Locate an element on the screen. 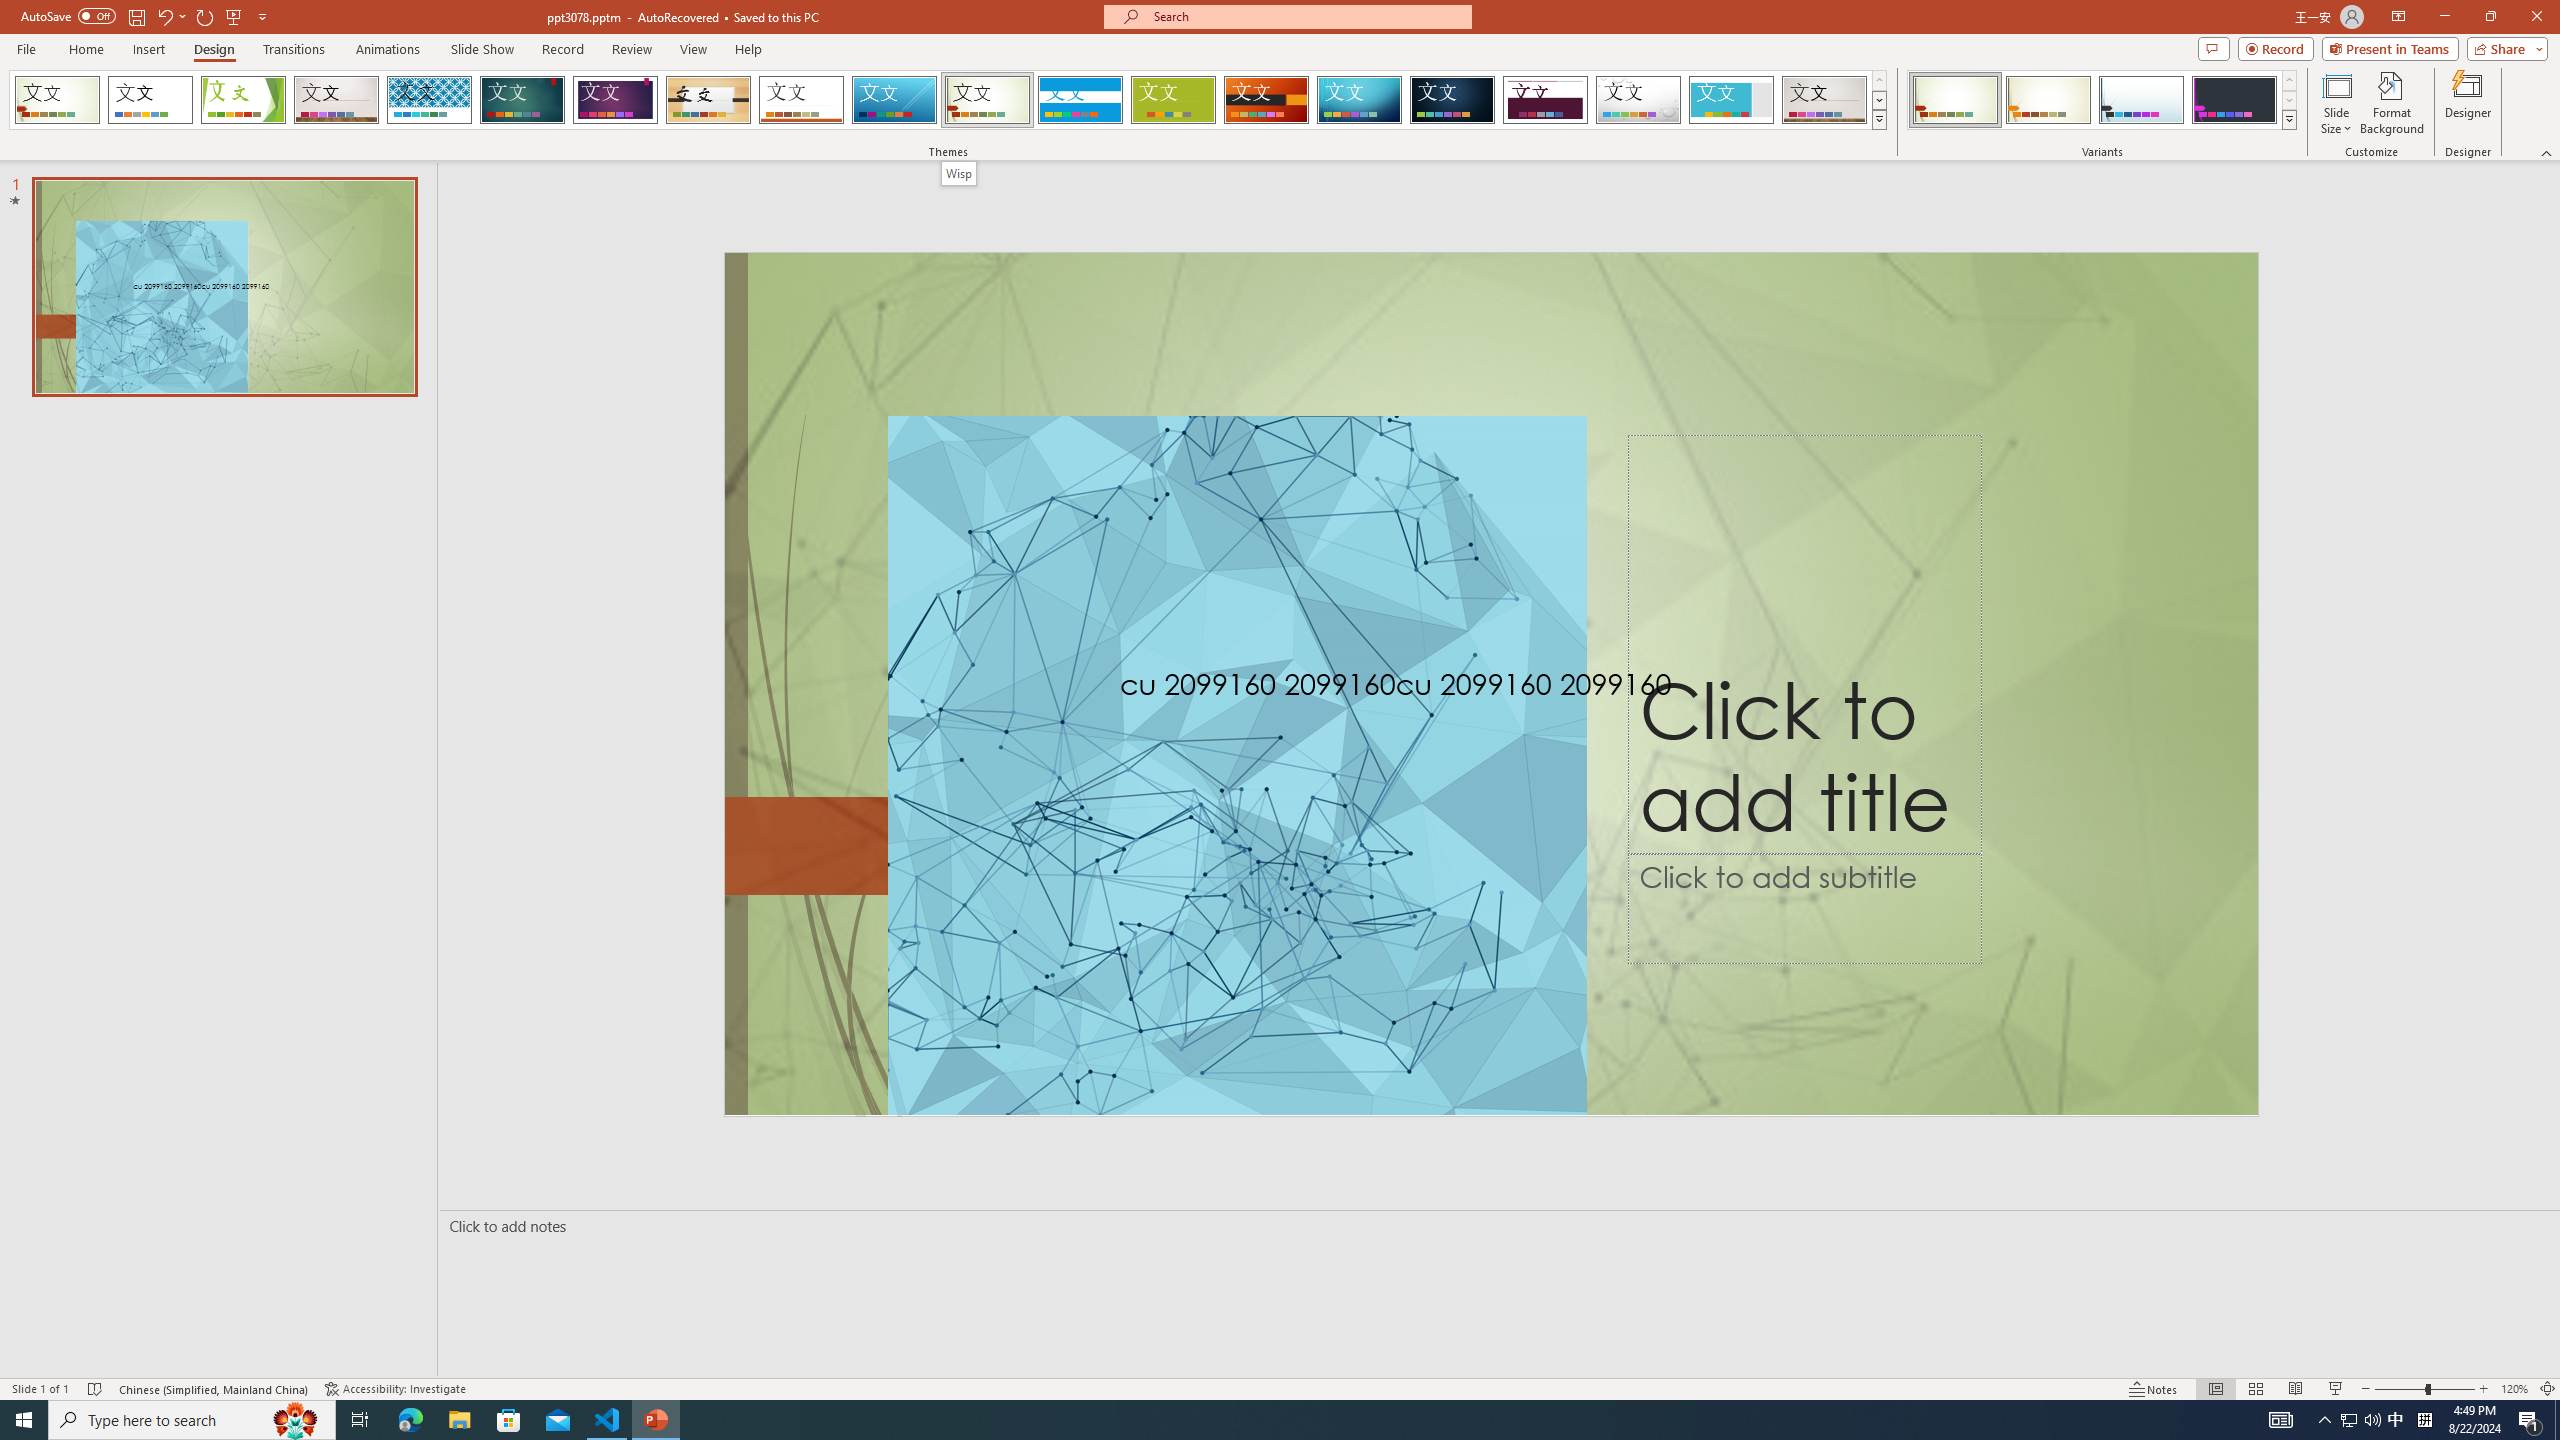 The image size is (2560, 1440). Restore Down is located at coordinates (2490, 17).